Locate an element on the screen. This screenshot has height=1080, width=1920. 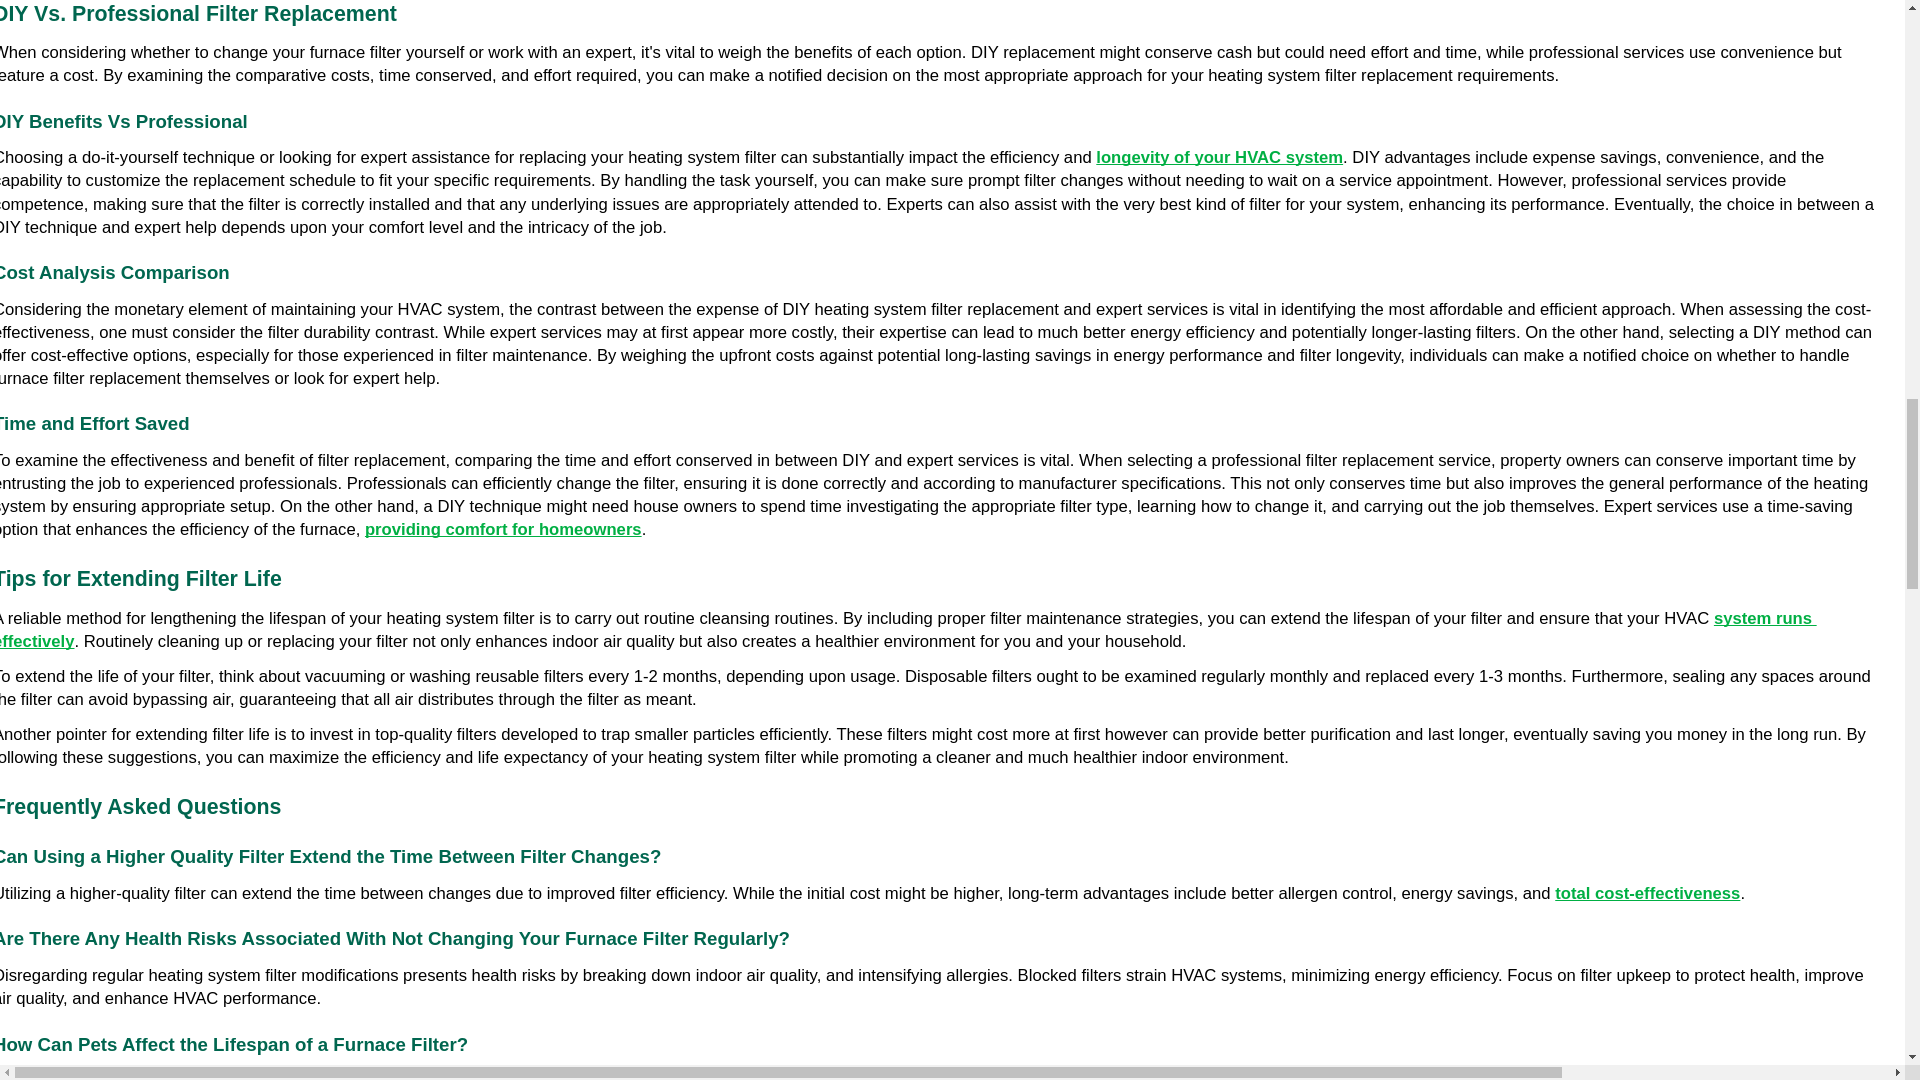
providing comfort for homeowners is located at coordinates (502, 528).